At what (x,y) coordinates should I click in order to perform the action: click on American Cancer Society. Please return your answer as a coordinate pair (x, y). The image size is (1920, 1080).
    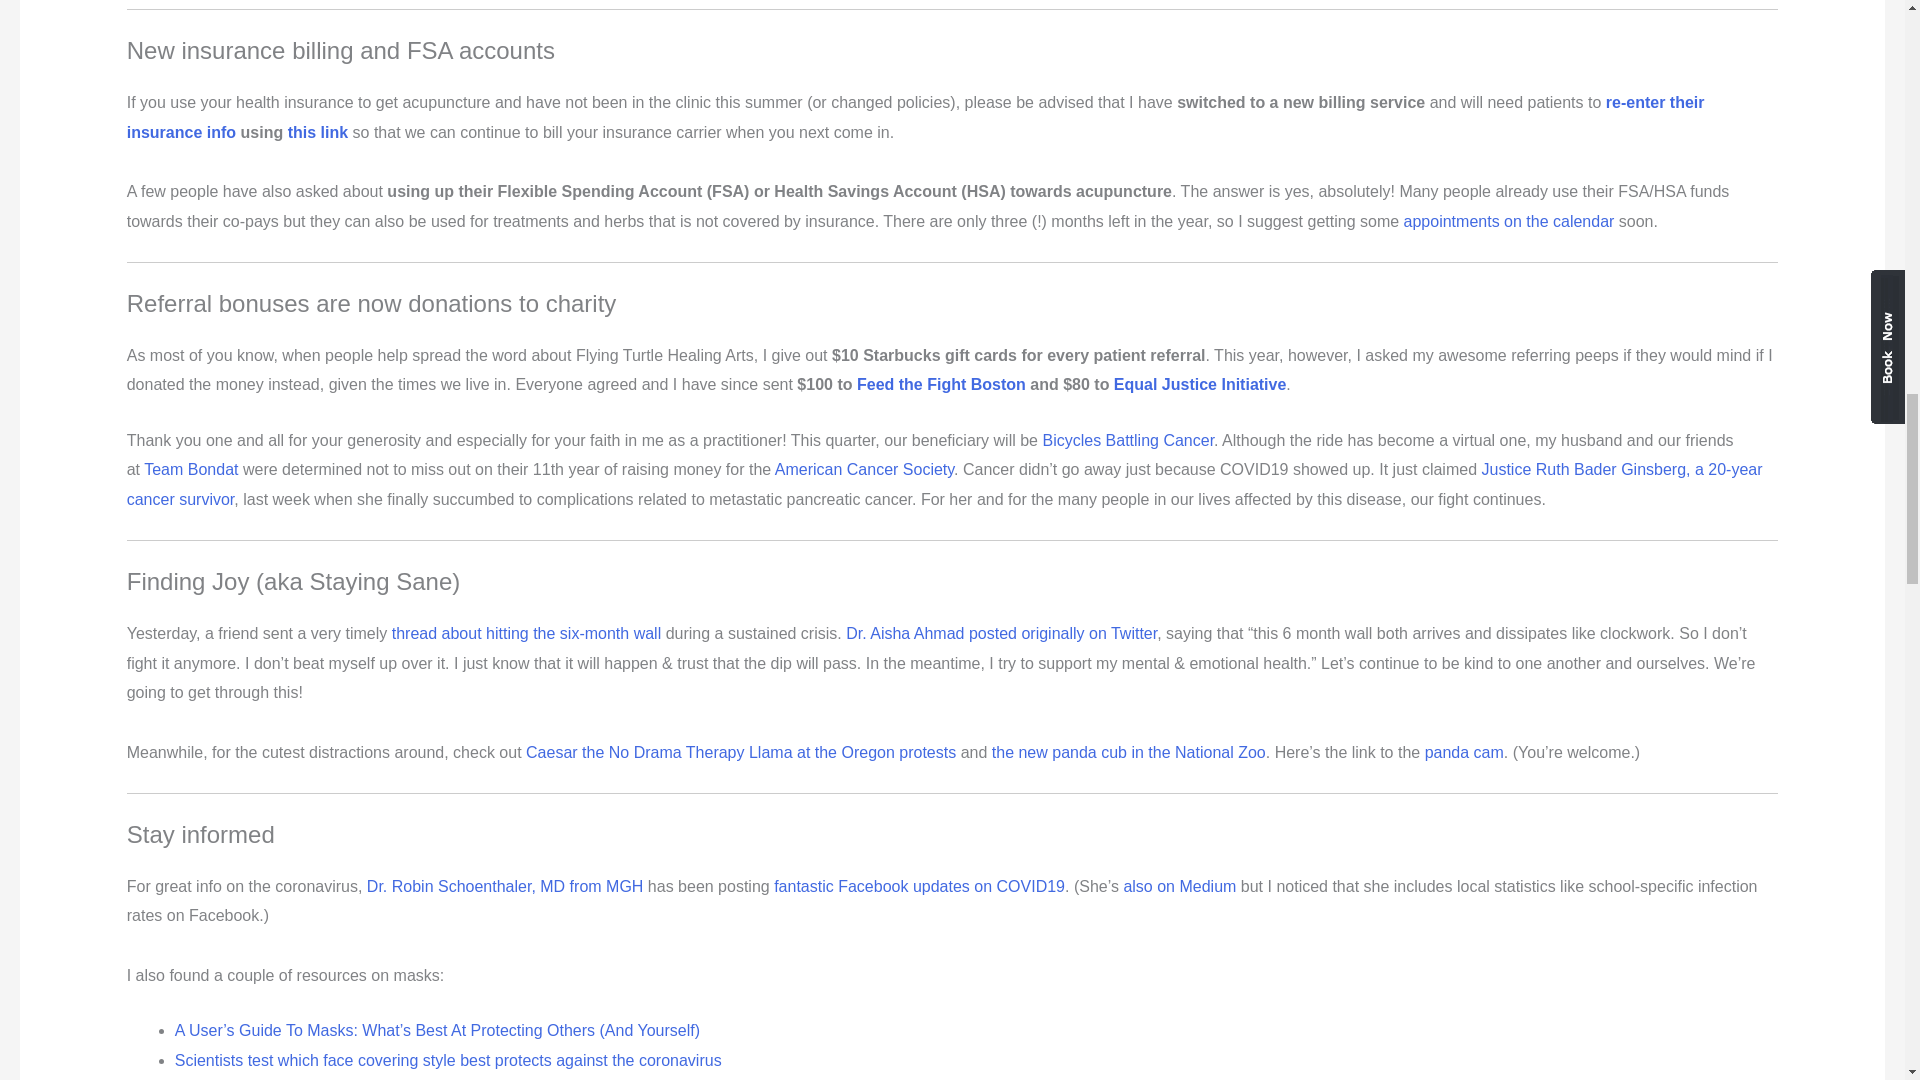
    Looking at the image, I should click on (864, 470).